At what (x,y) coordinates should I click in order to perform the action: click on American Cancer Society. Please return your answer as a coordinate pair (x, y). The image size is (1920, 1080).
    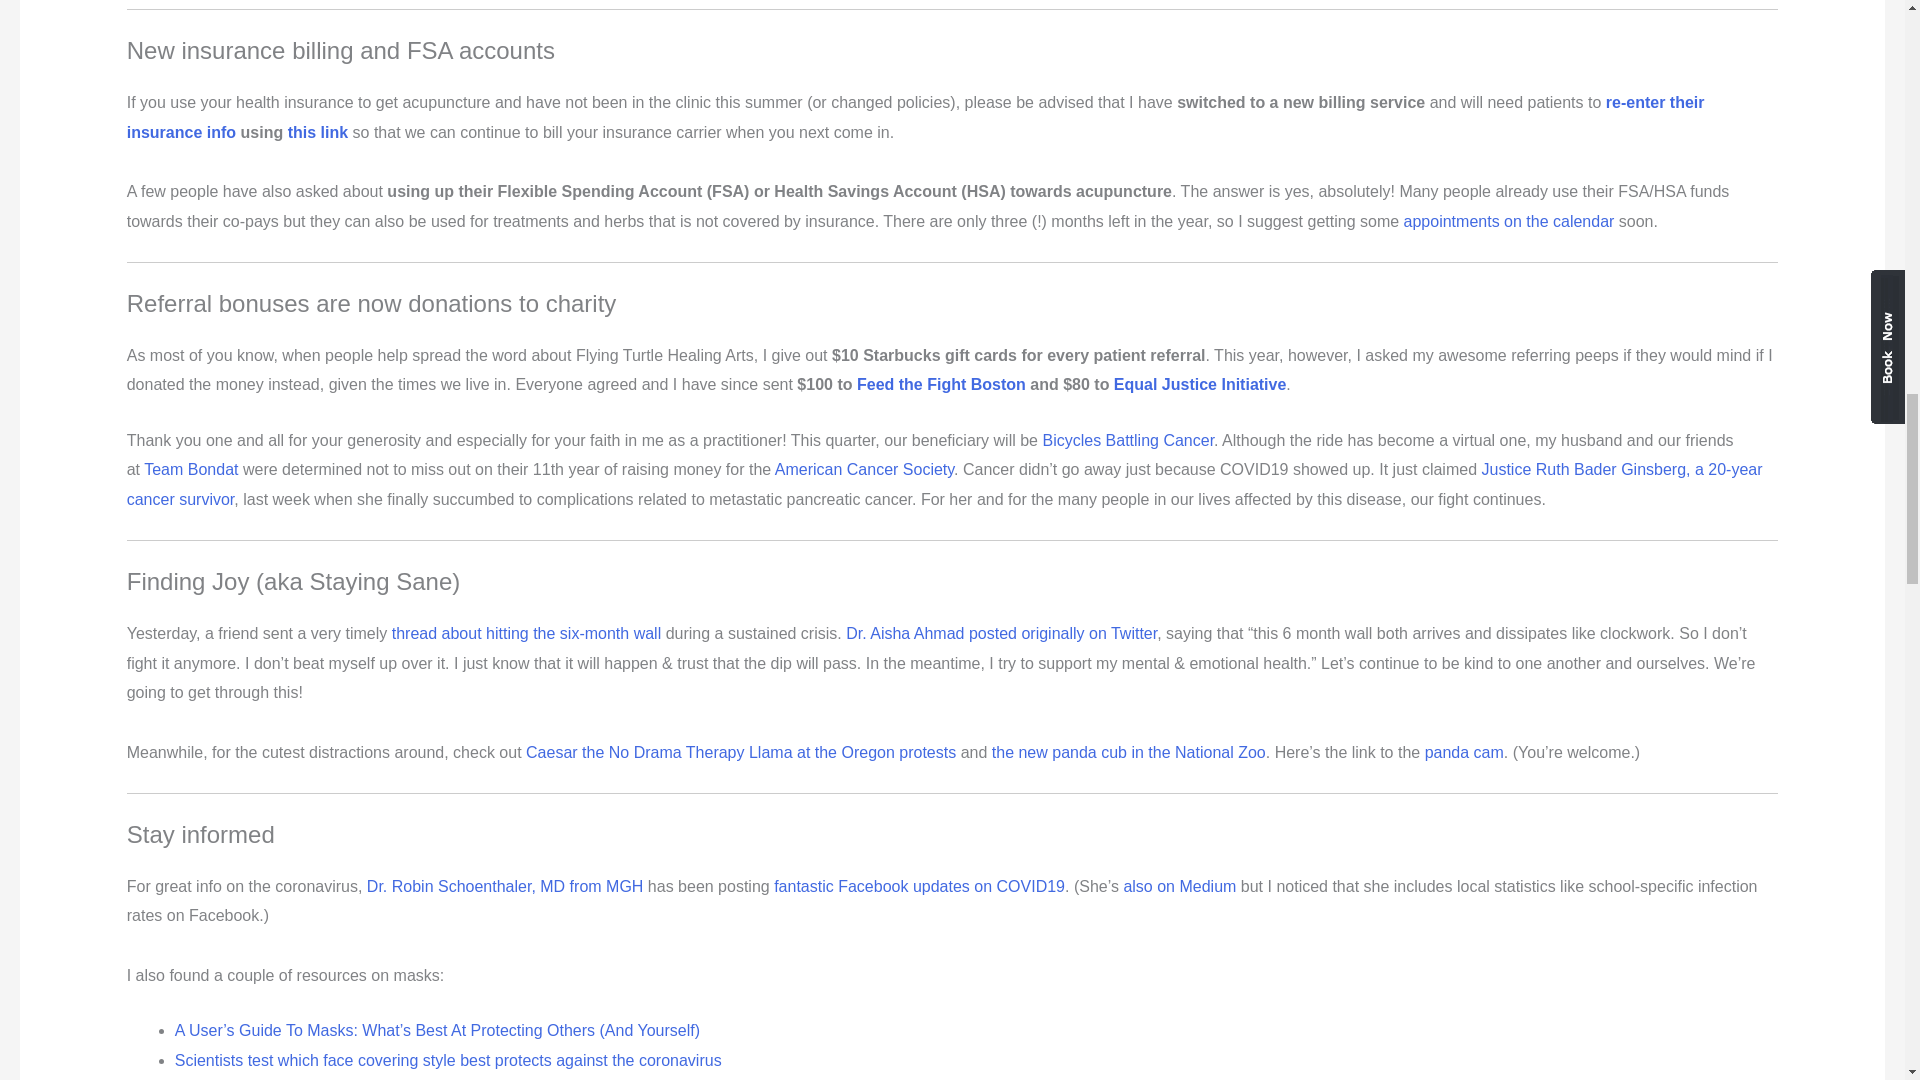
    Looking at the image, I should click on (864, 470).